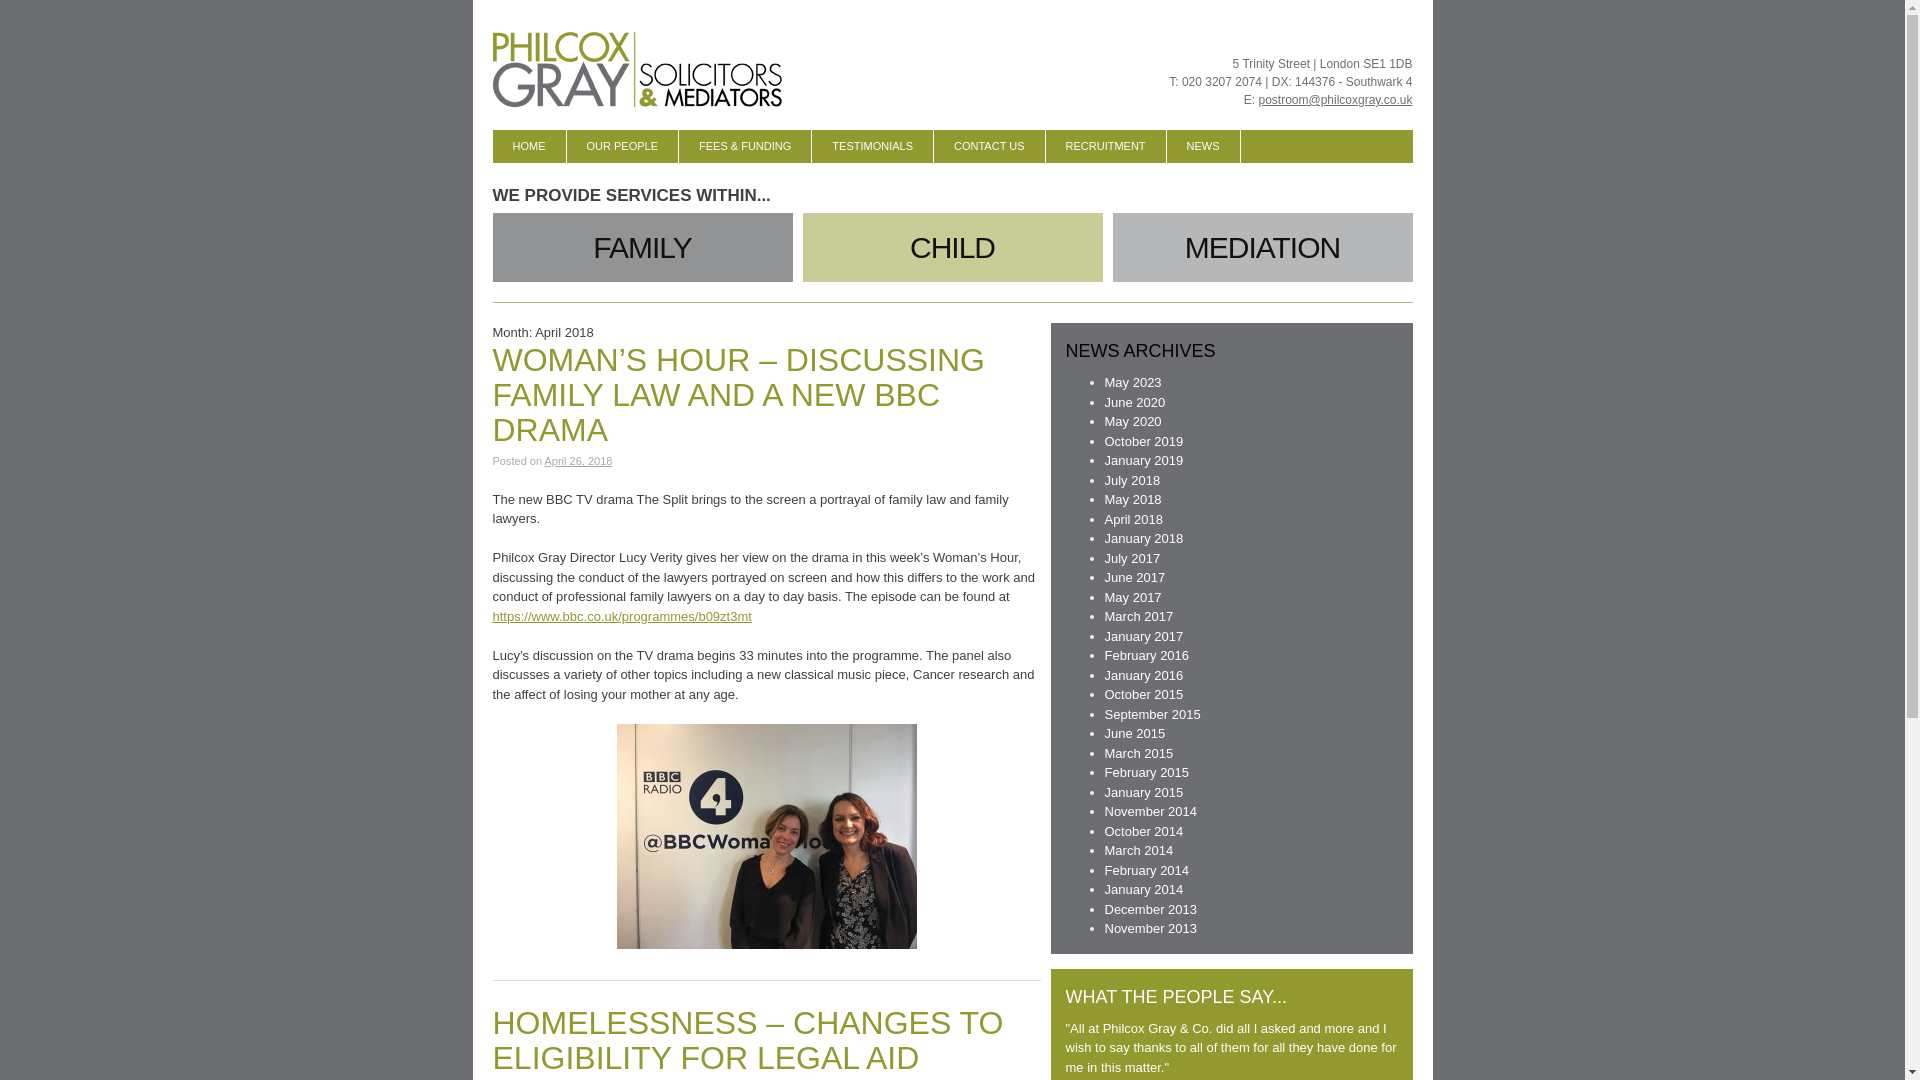 The height and width of the screenshot is (1080, 1920). What do you see at coordinates (1134, 519) in the screenshot?
I see `April 2018` at bounding box center [1134, 519].